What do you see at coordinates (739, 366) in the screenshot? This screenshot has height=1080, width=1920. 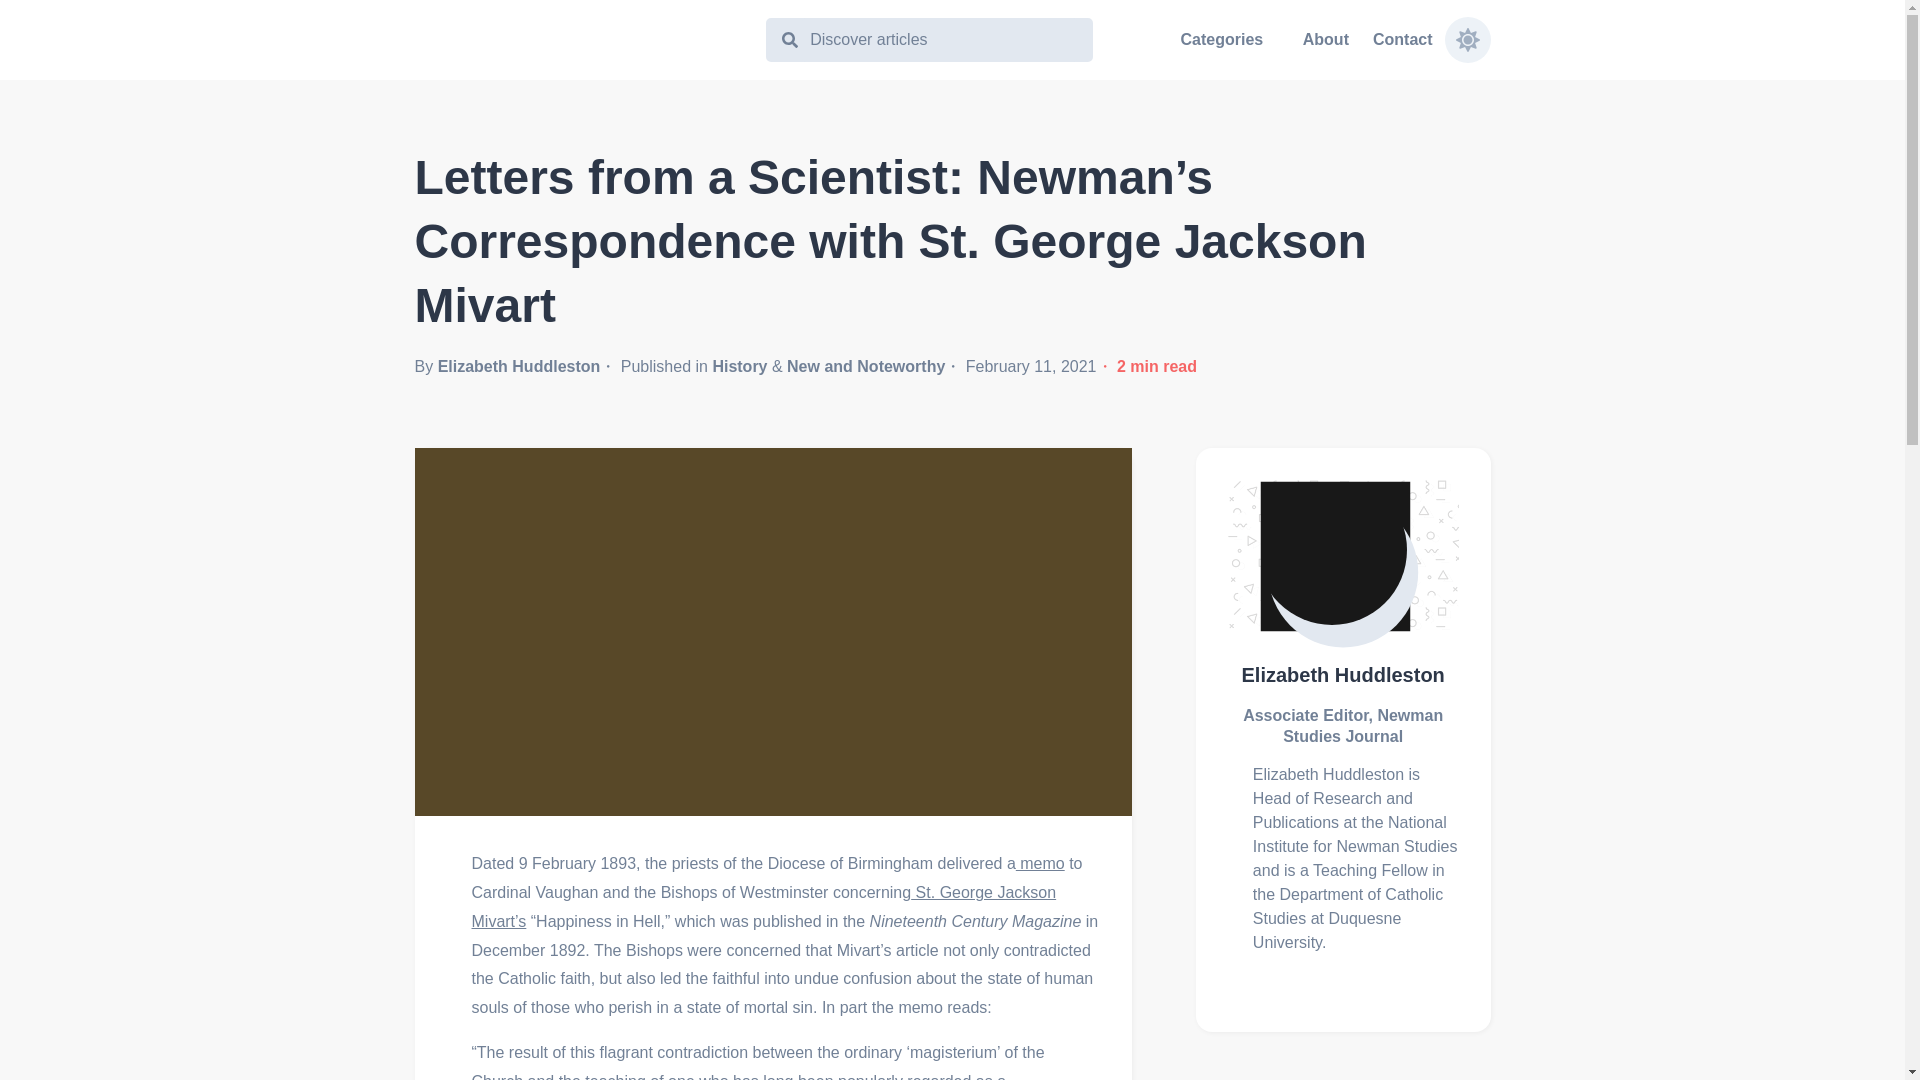 I see `History` at bounding box center [739, 366].